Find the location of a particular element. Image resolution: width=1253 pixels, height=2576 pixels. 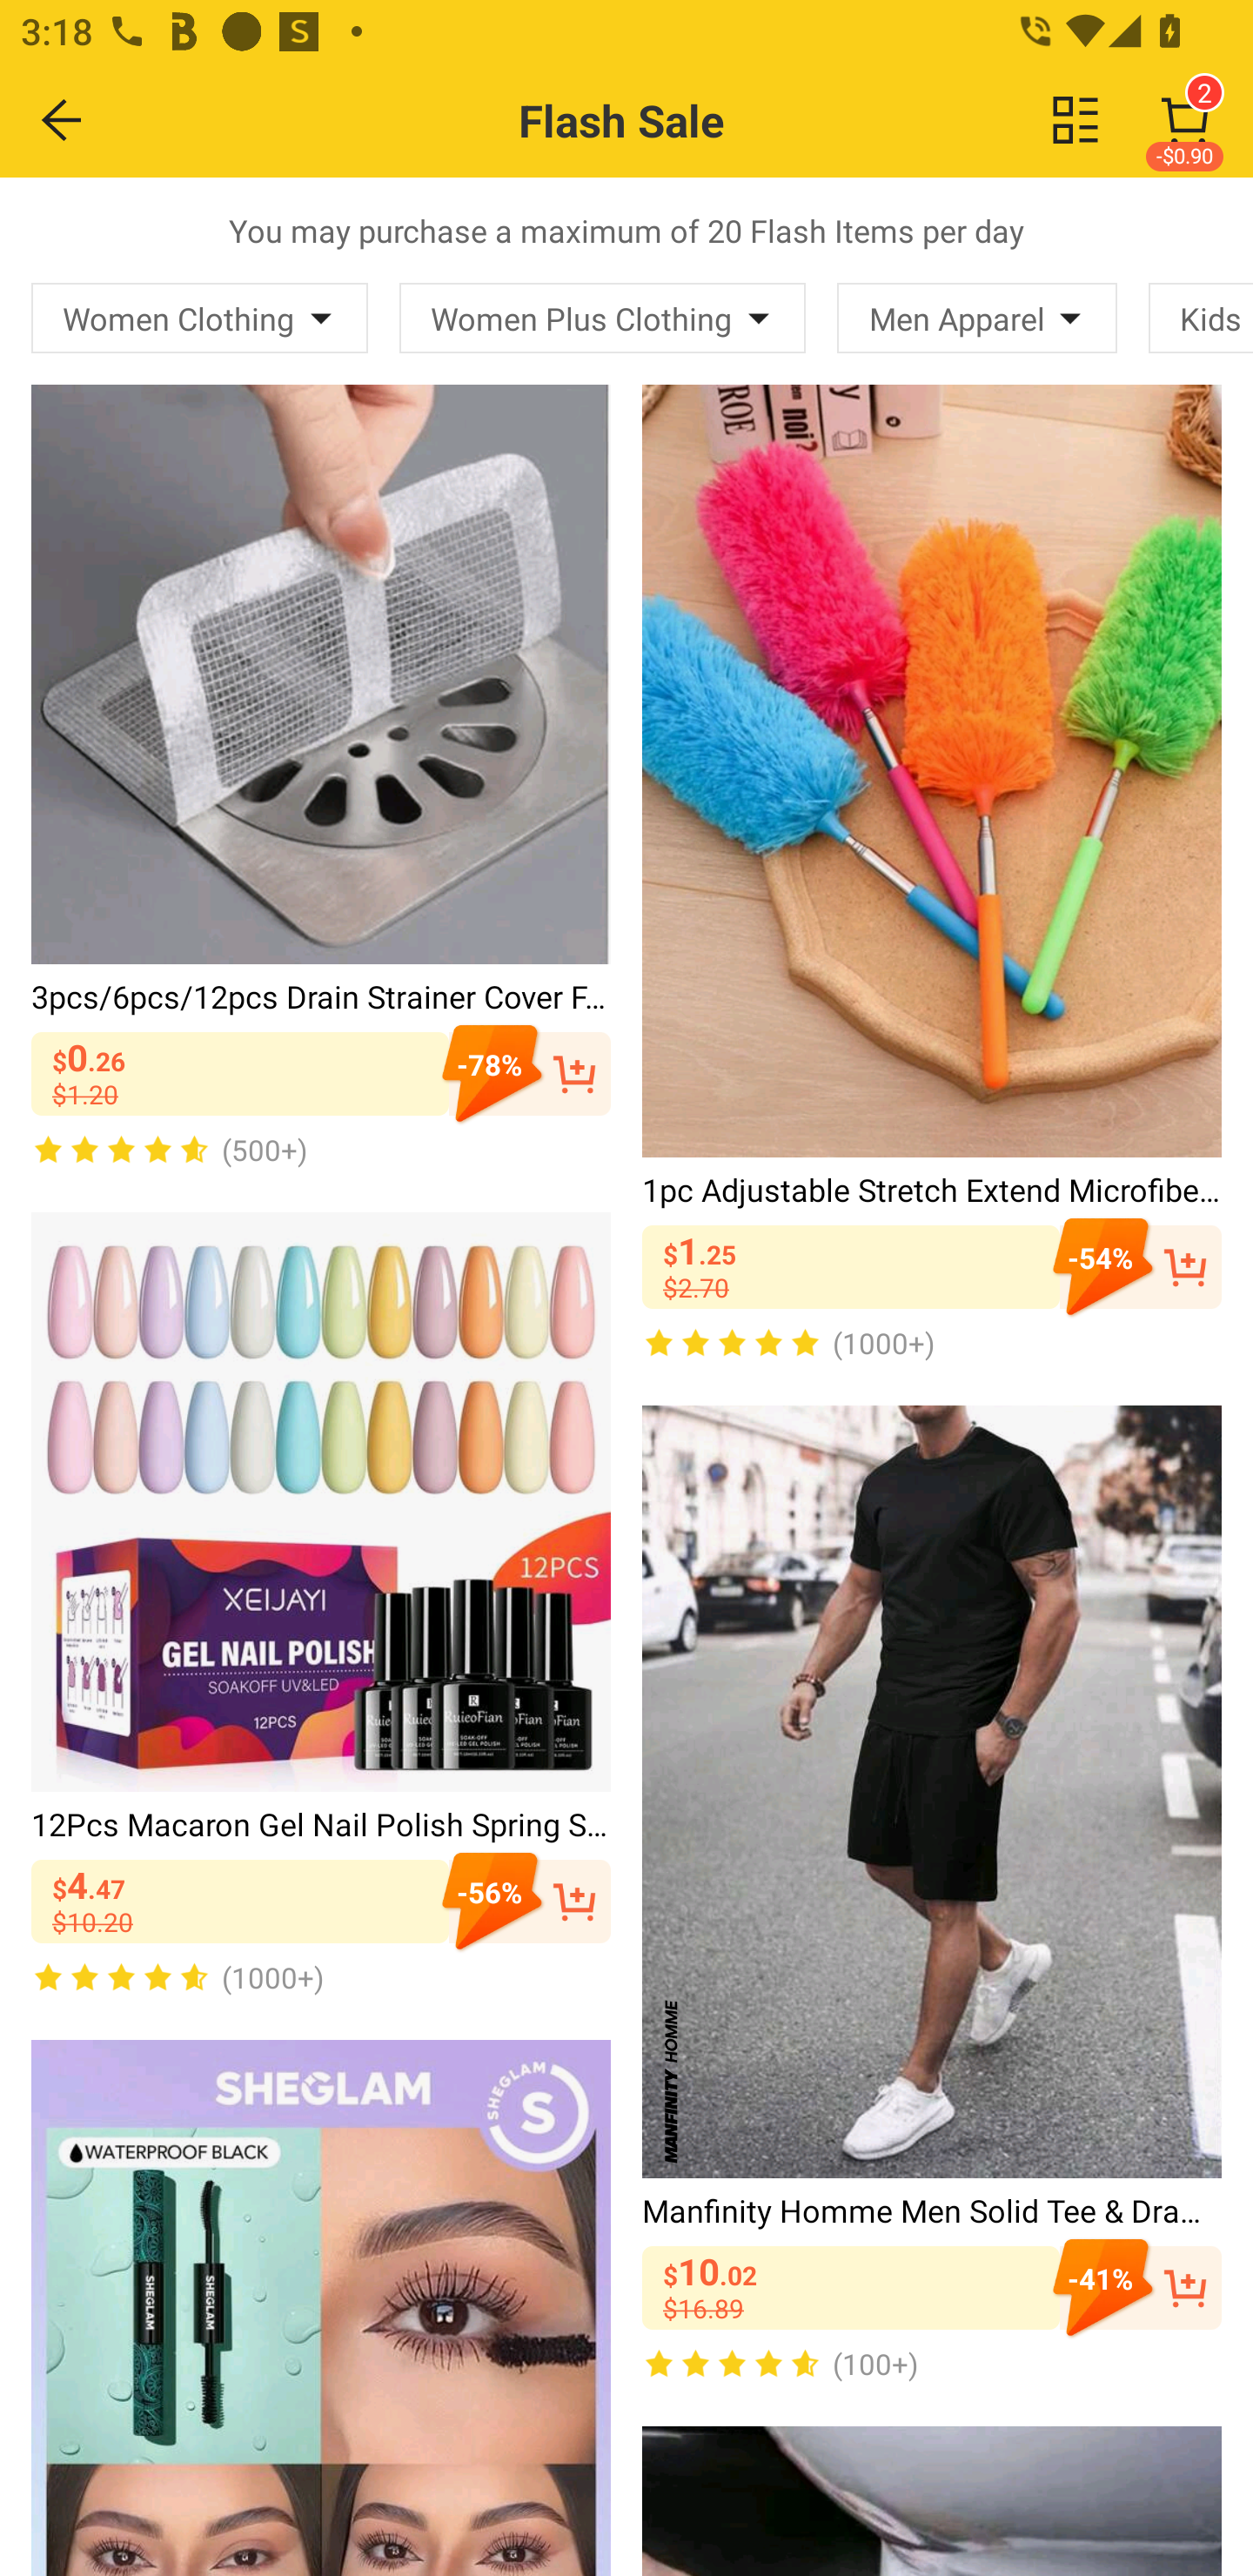

Men Apparel is located at coordinates (976, 318).